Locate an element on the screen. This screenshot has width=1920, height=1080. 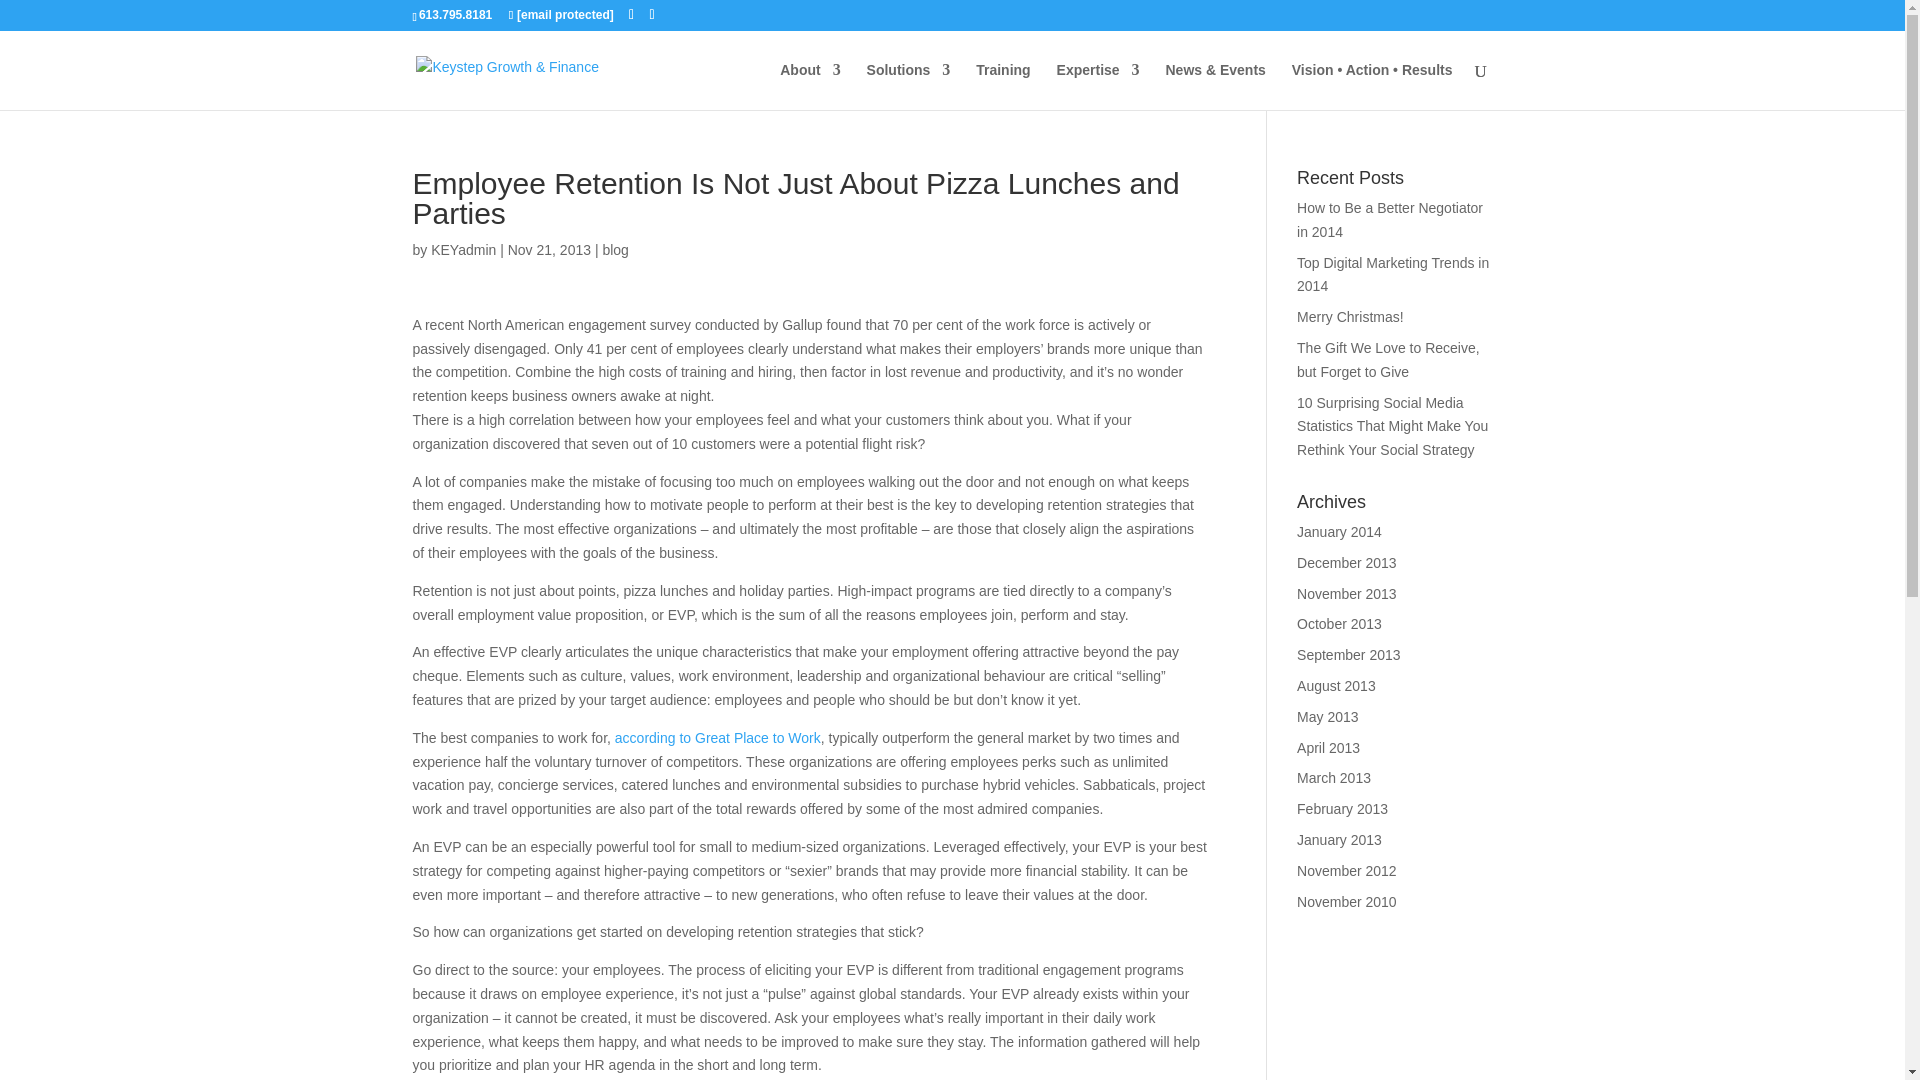
KEYadmin is located at coordinates (462, 250).